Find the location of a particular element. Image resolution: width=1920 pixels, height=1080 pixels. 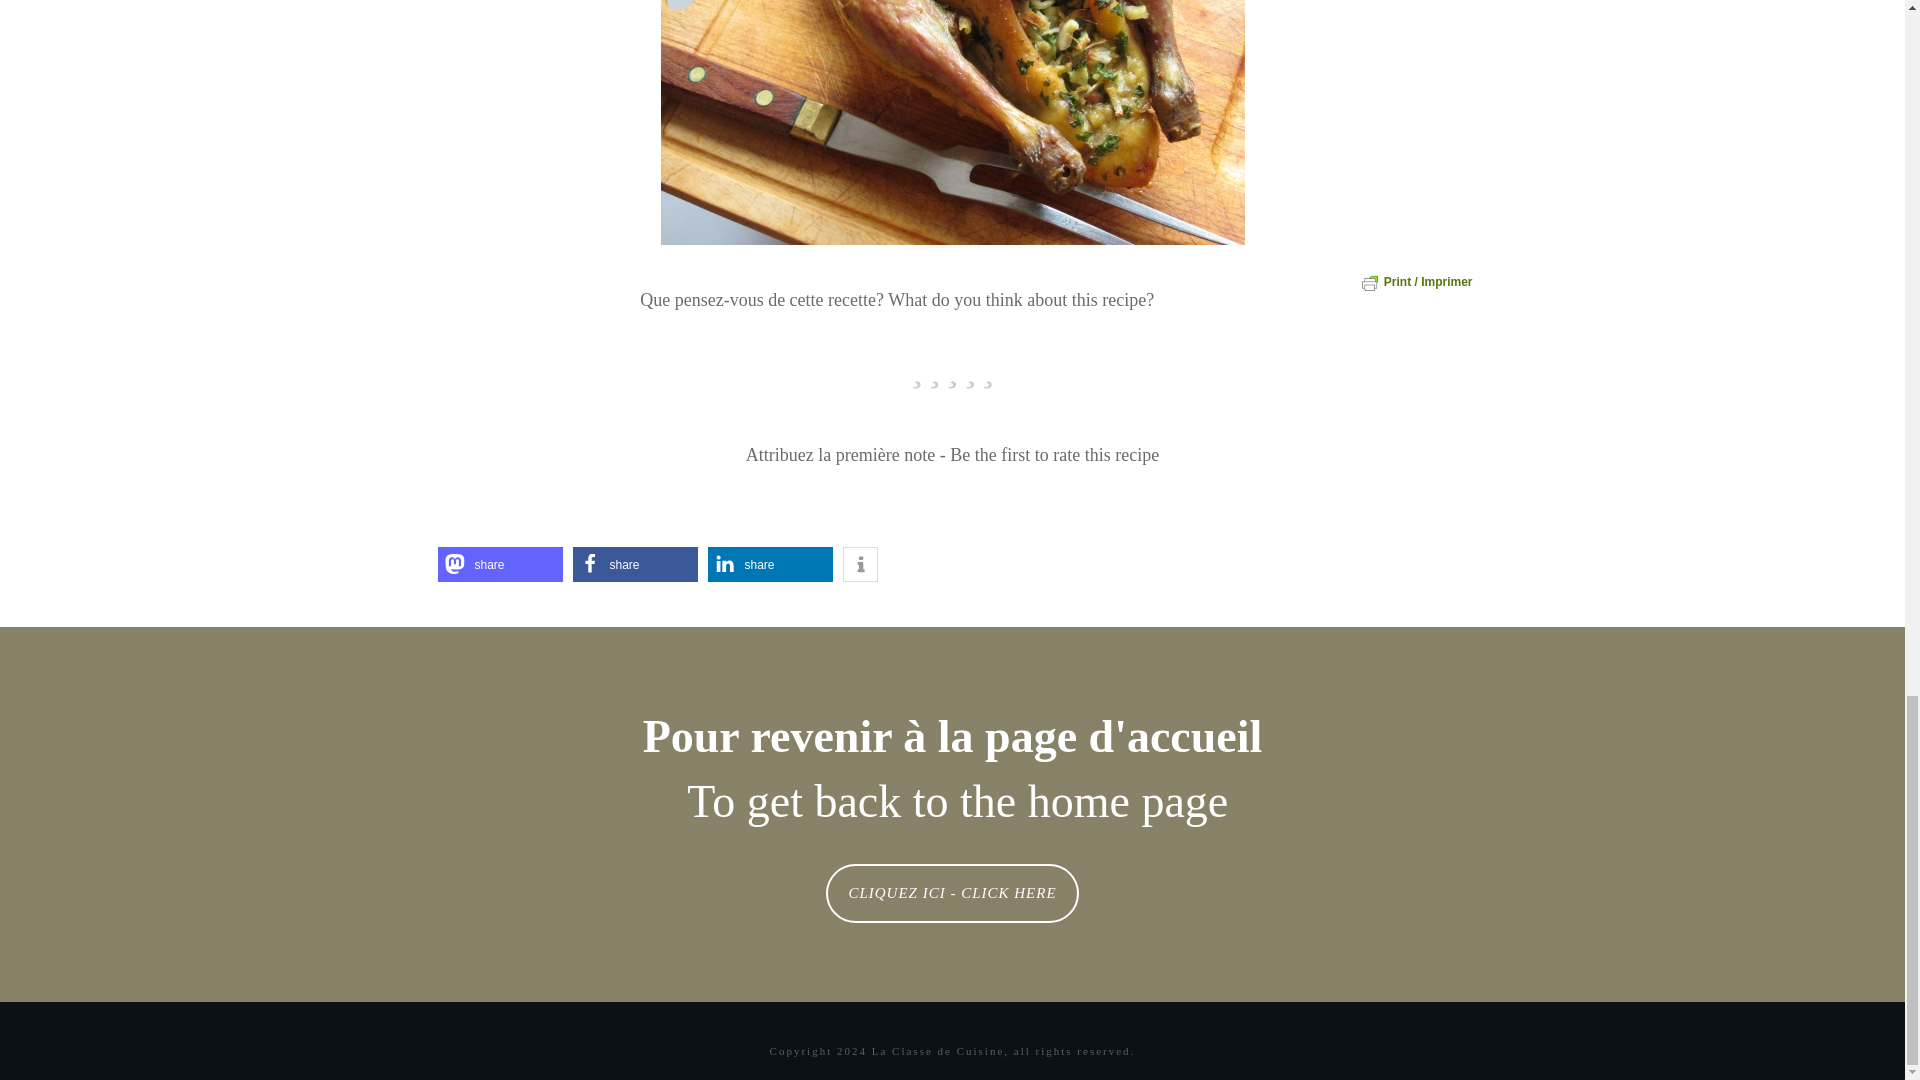

share  is located at coordinates (500, 564).